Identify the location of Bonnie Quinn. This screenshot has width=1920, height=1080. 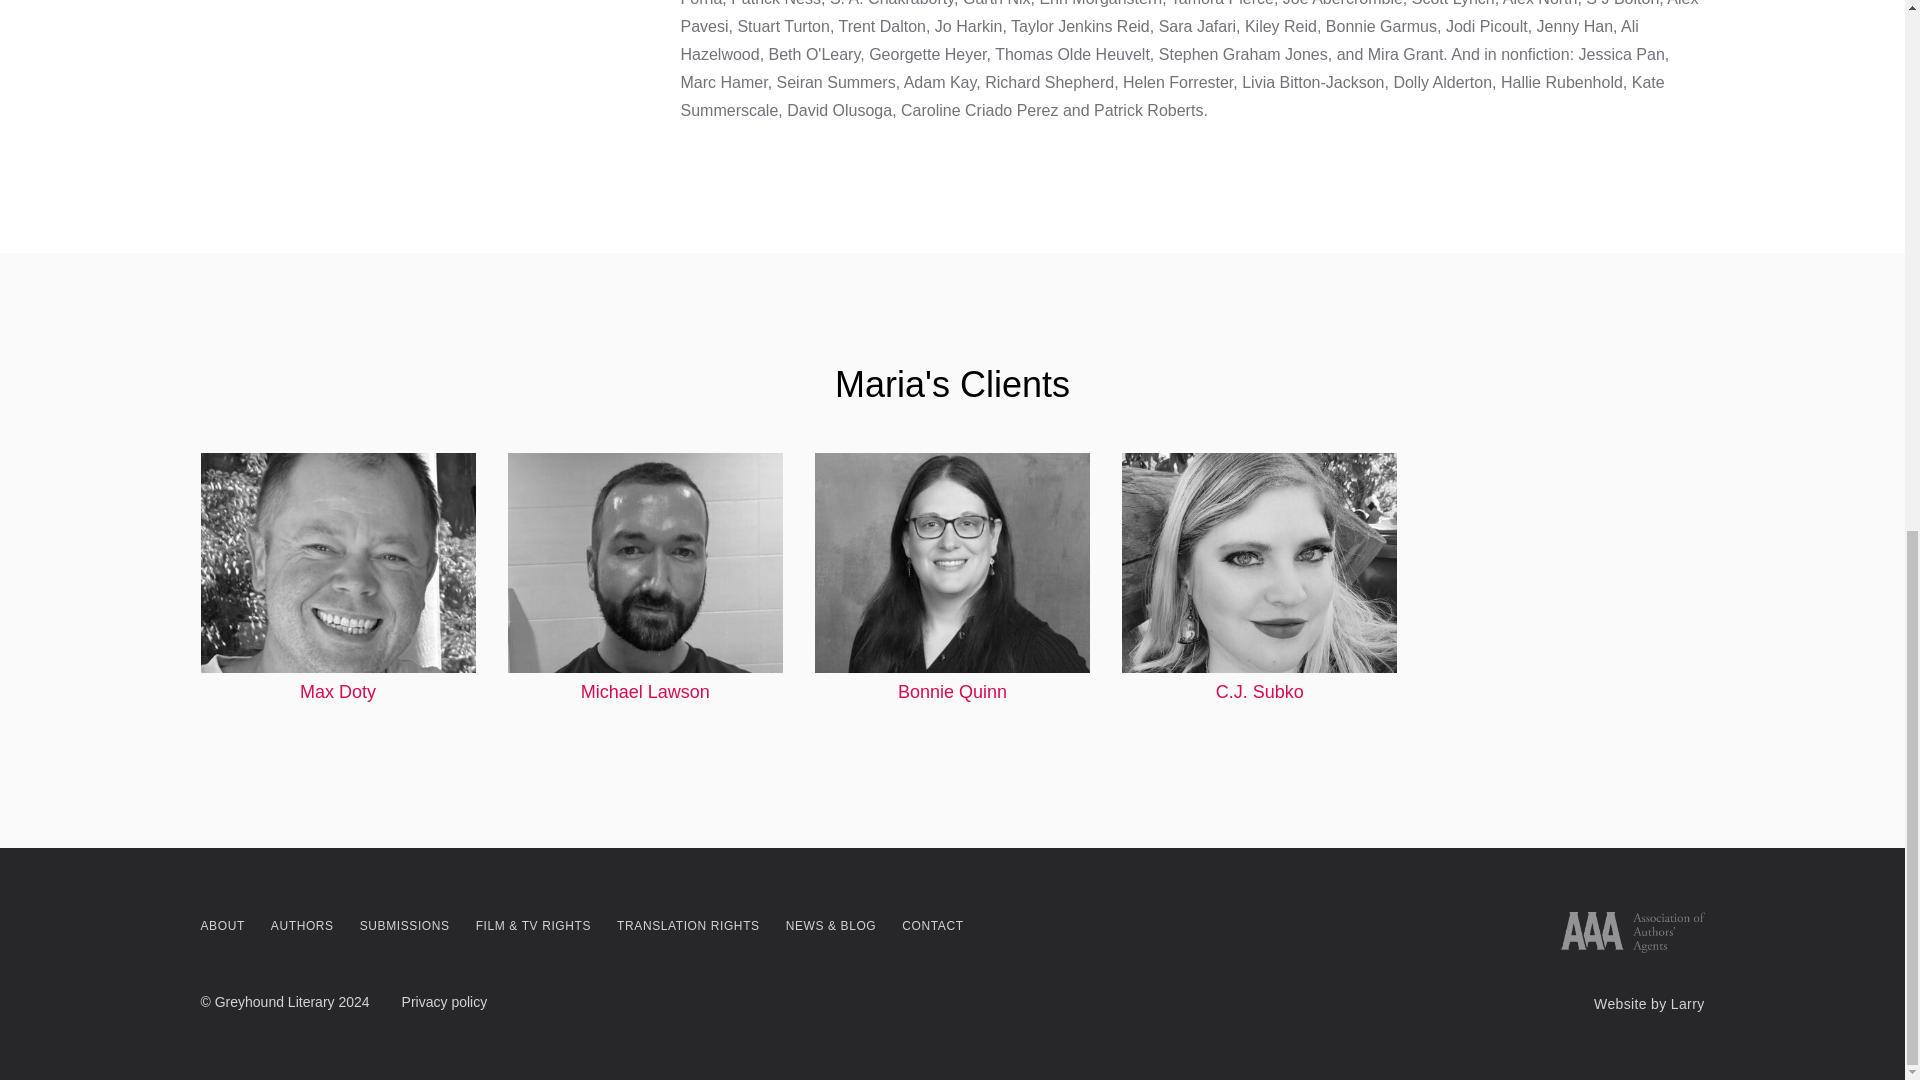
(952, 578).